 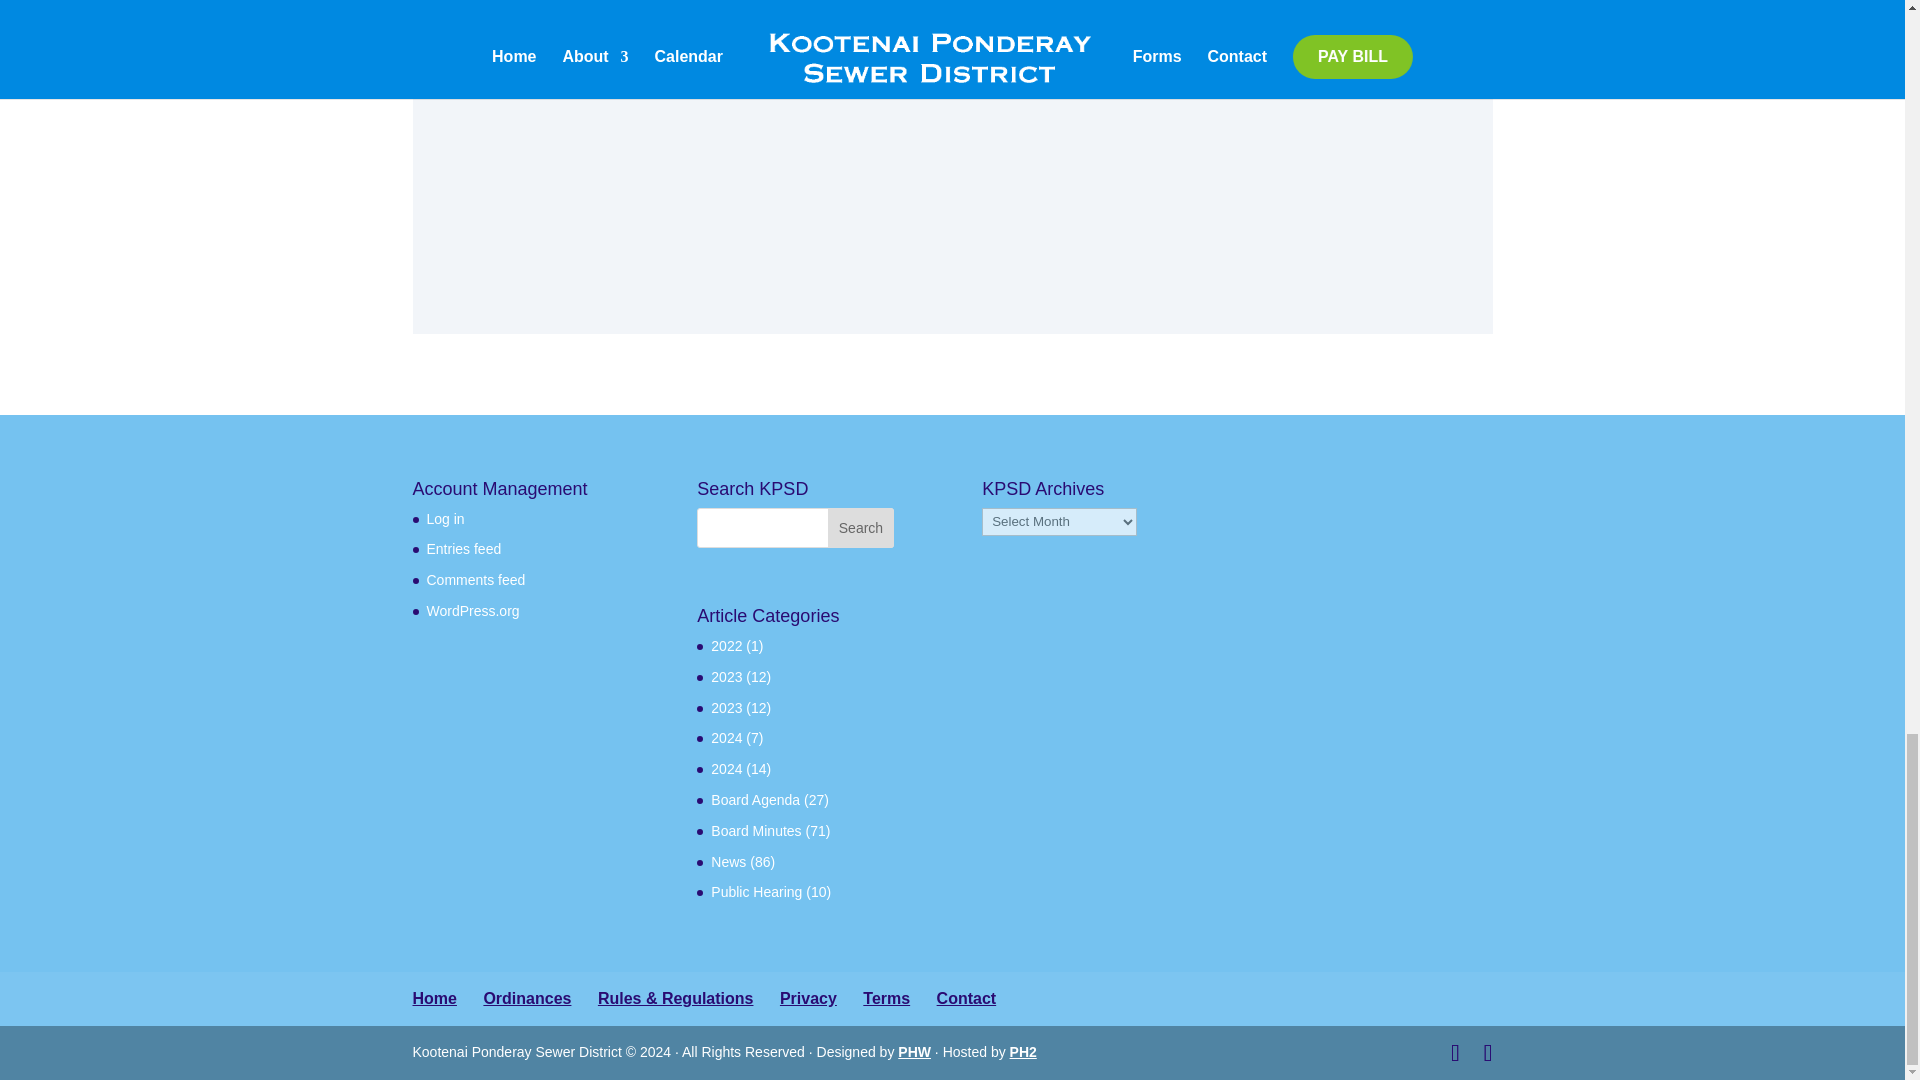 What do you see at coordinates (860, 527) in the screenshot?
I see `Search` at bounding box center [860, 527].